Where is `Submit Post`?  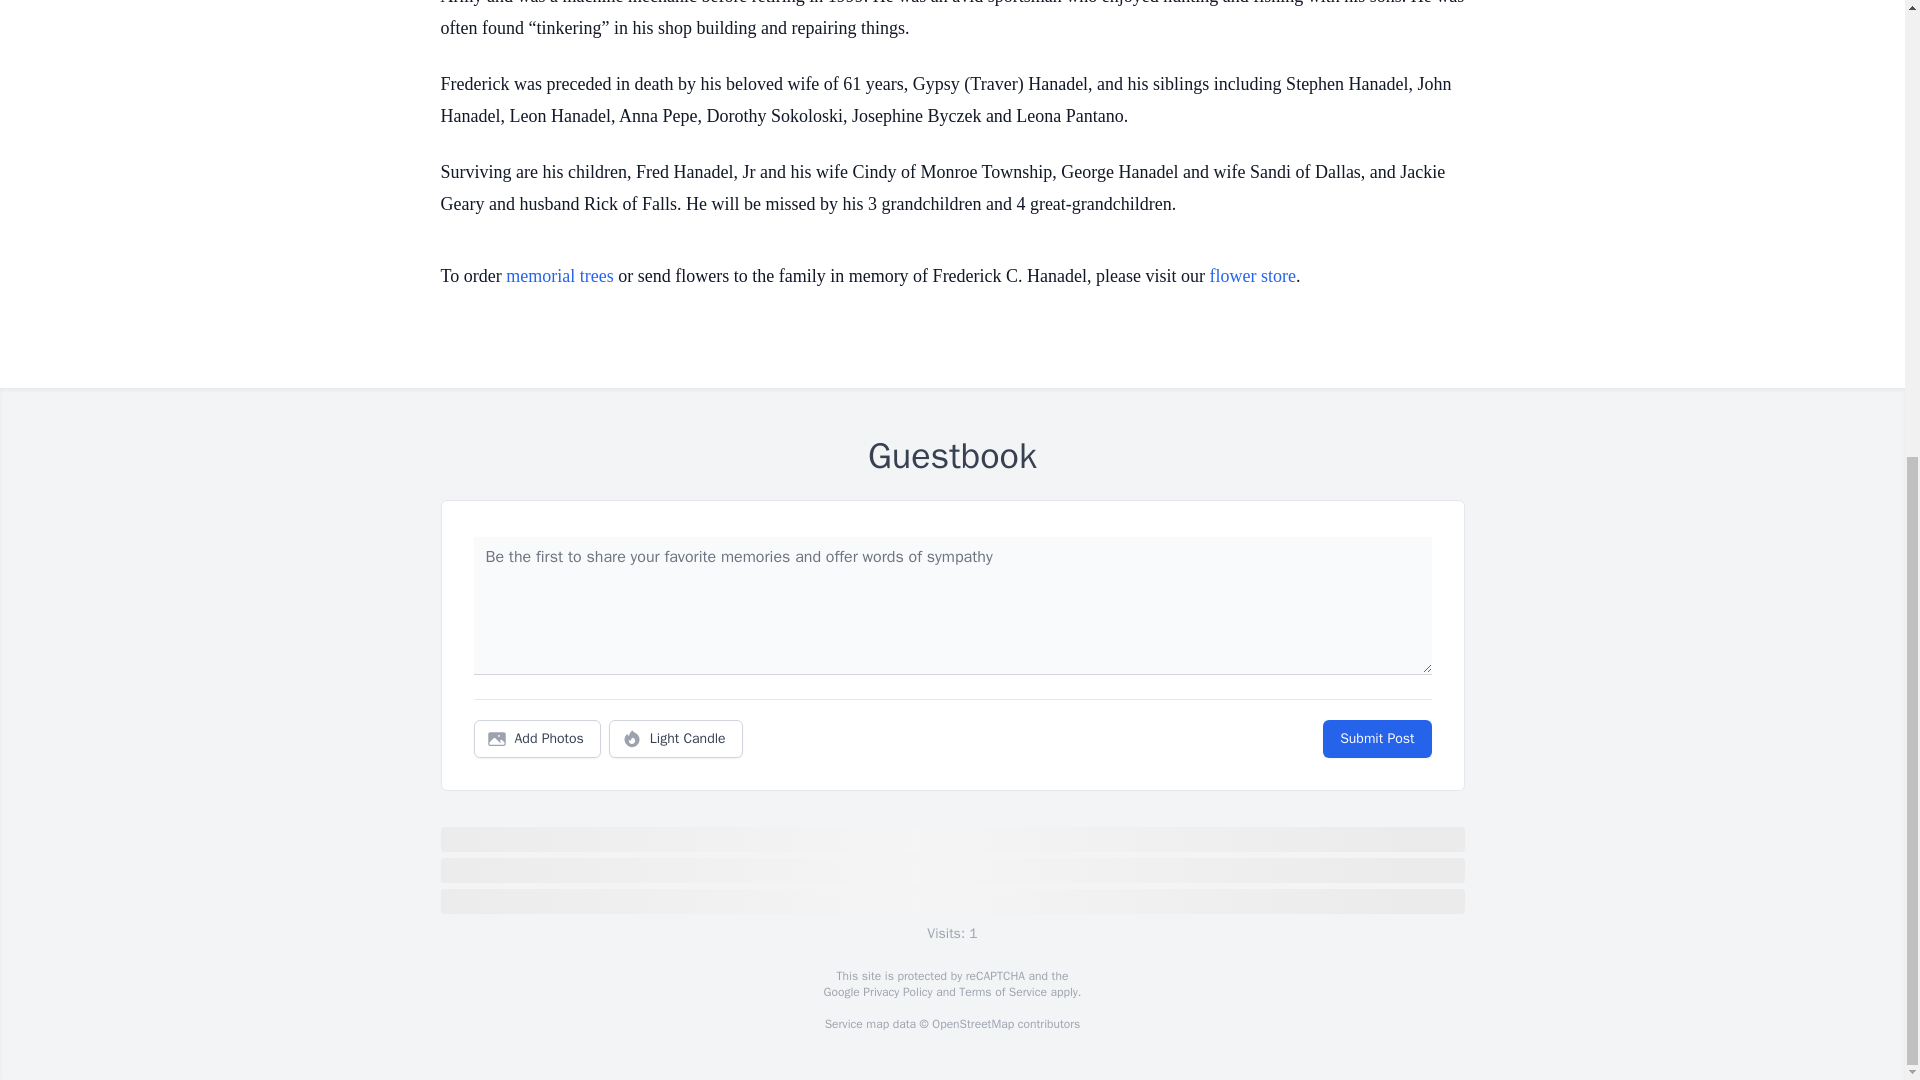
Submit Post is located at coordinates (1376, 739).